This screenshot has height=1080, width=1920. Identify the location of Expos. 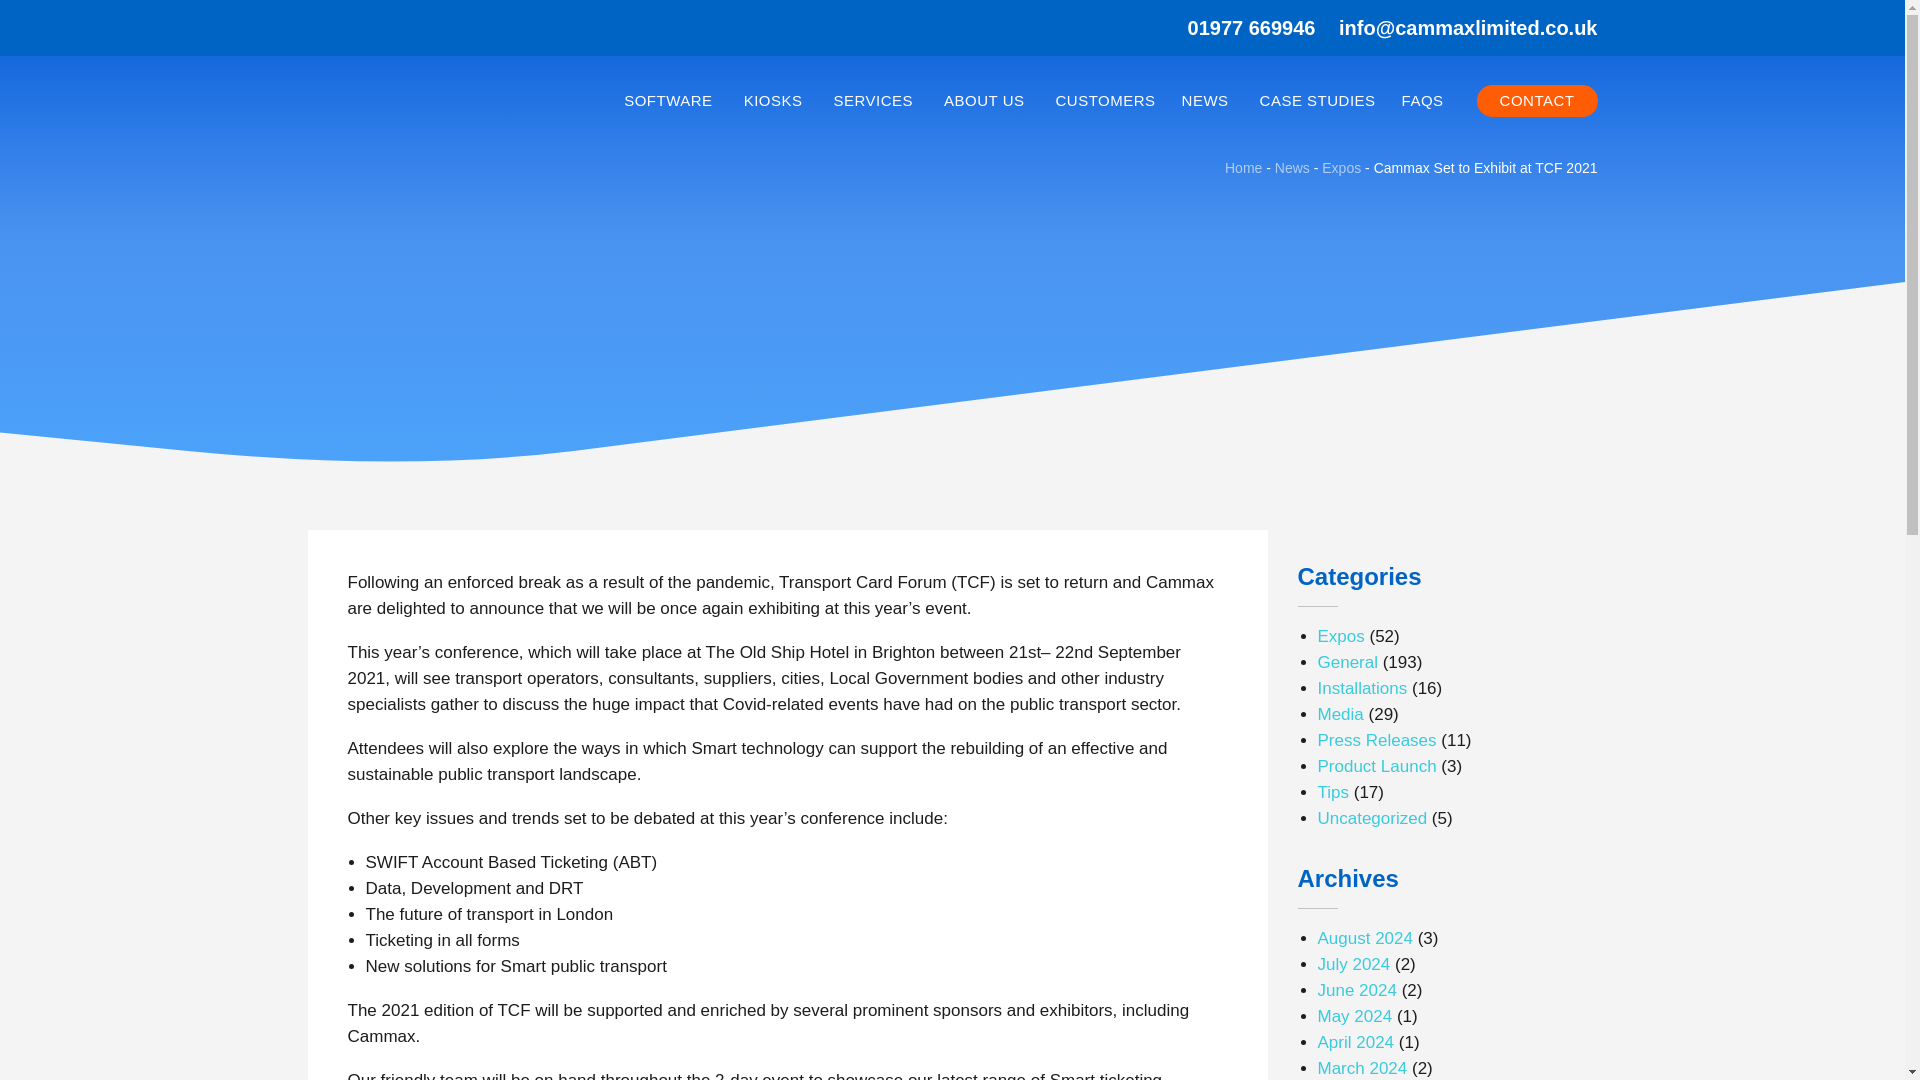
(1342, 168).